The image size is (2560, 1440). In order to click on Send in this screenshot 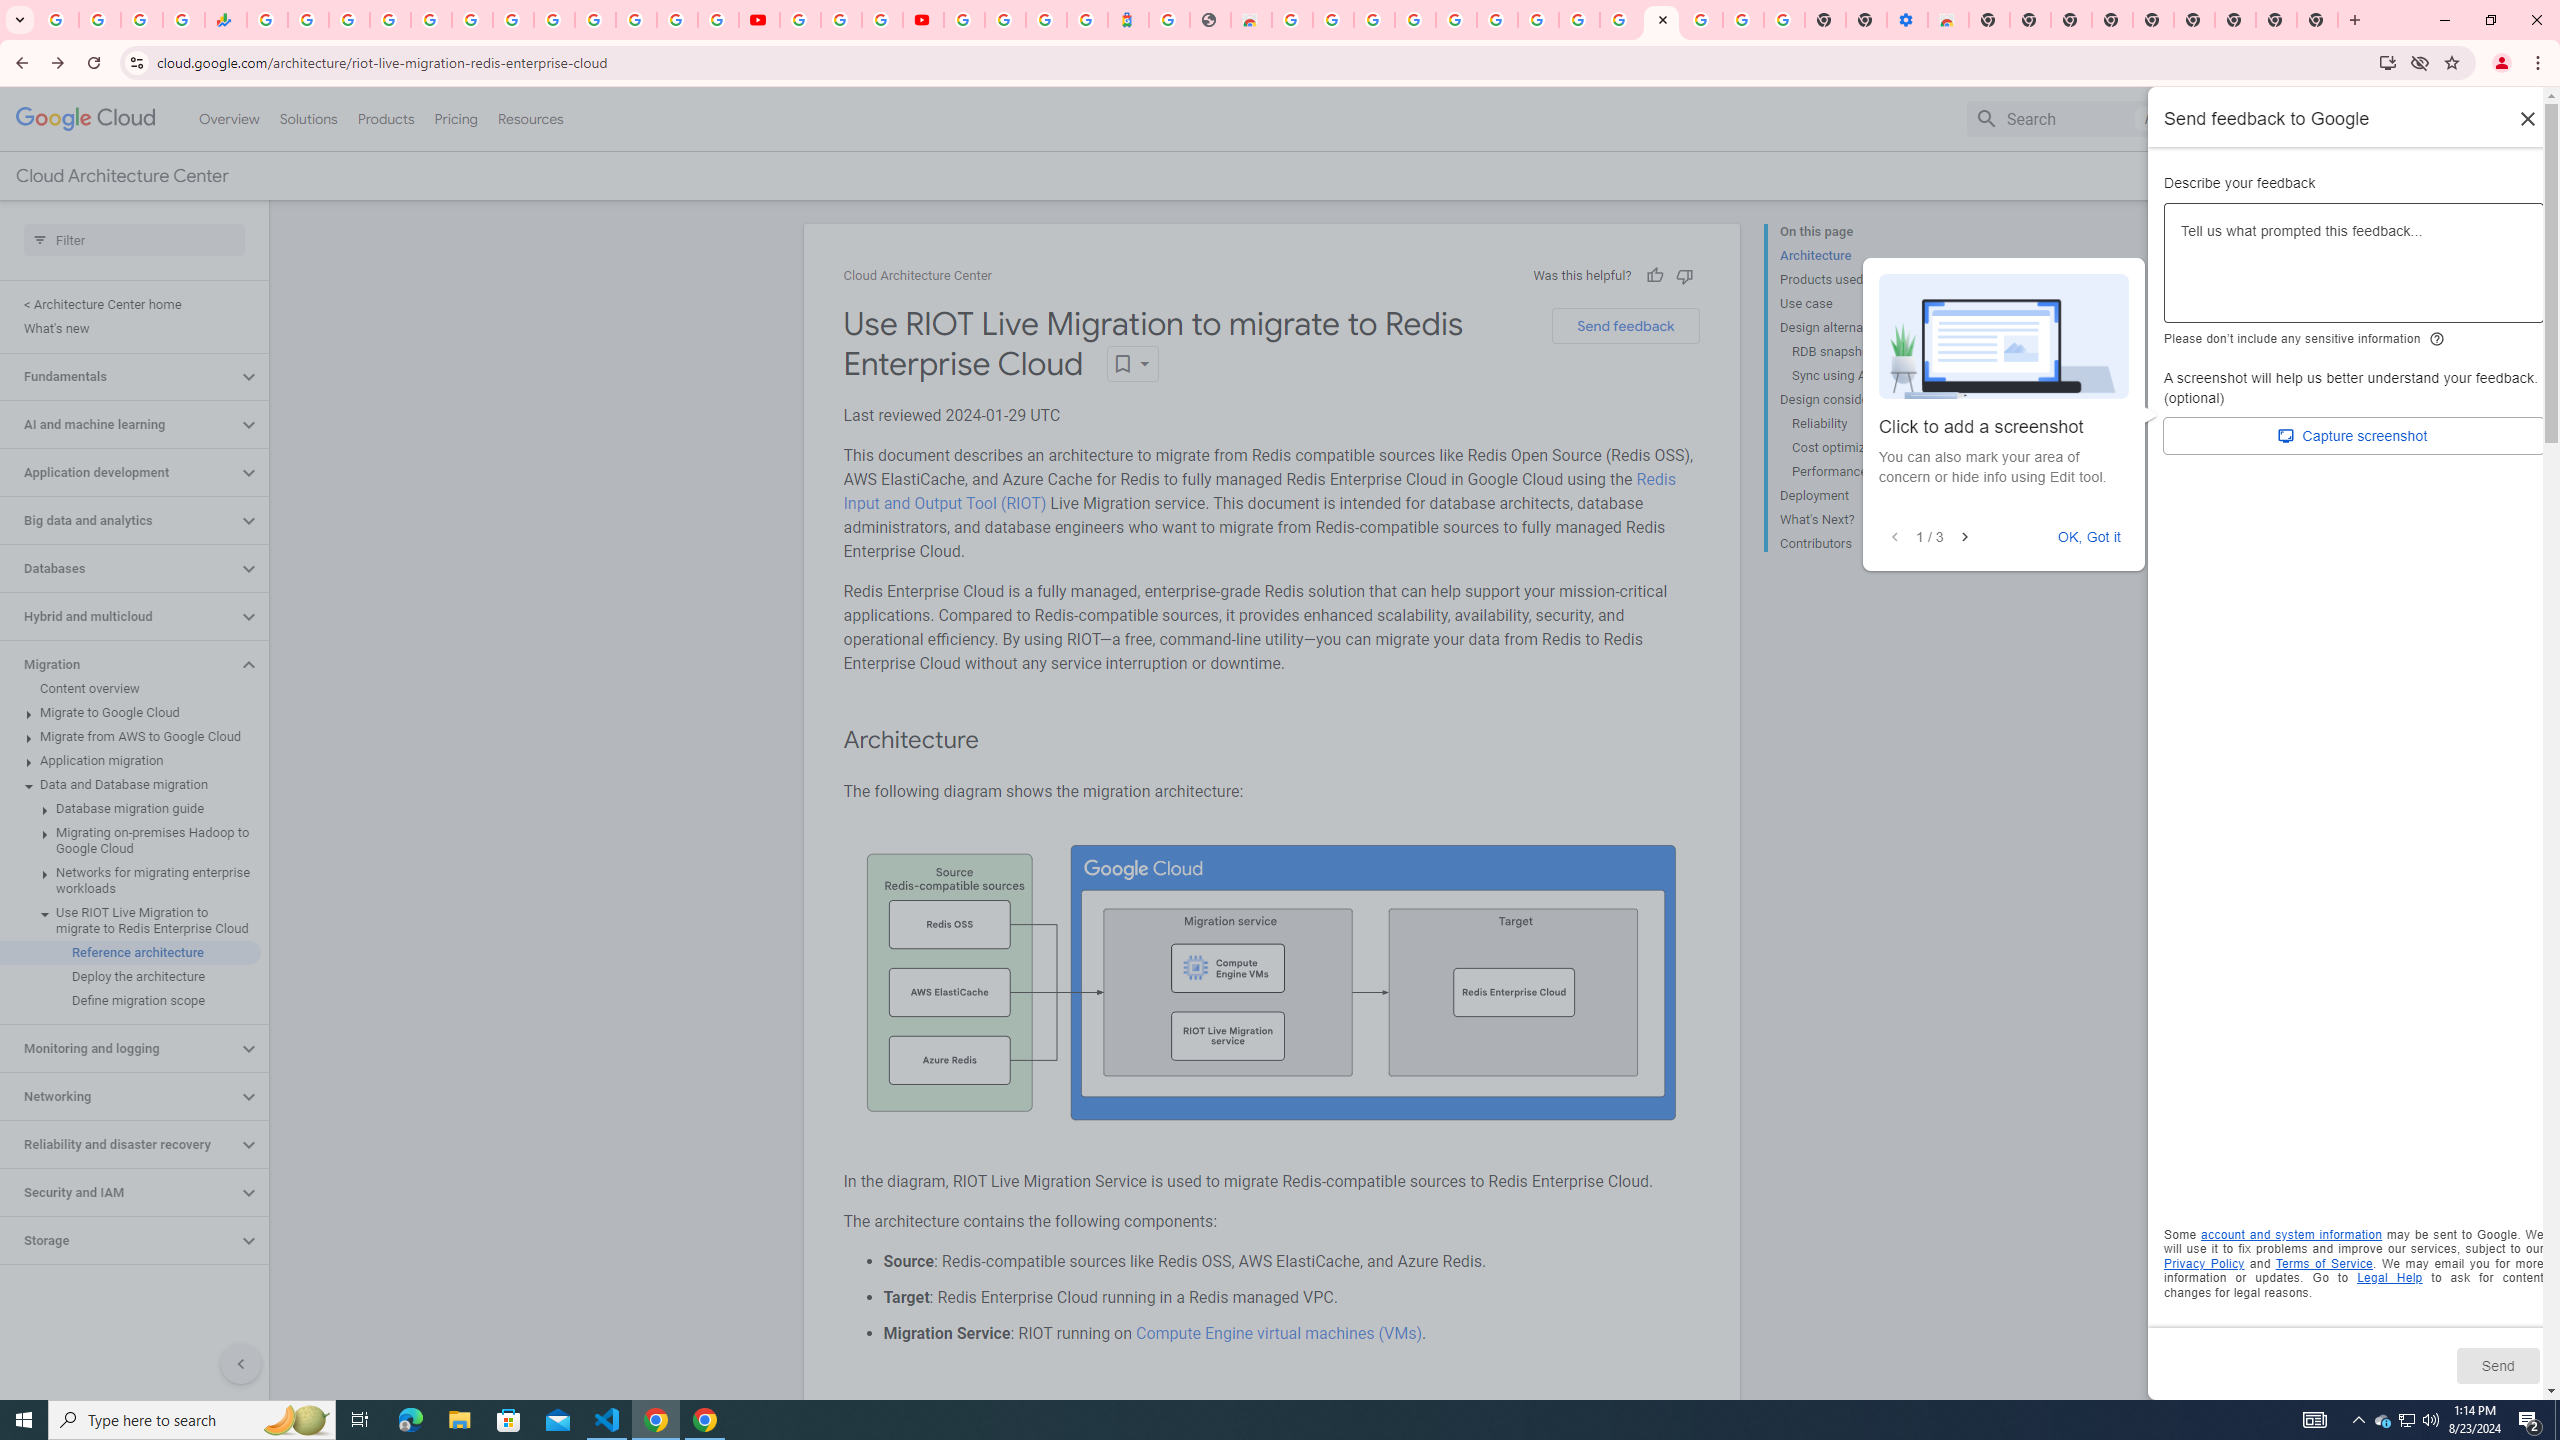, I will do `click(2497, 1365)`.